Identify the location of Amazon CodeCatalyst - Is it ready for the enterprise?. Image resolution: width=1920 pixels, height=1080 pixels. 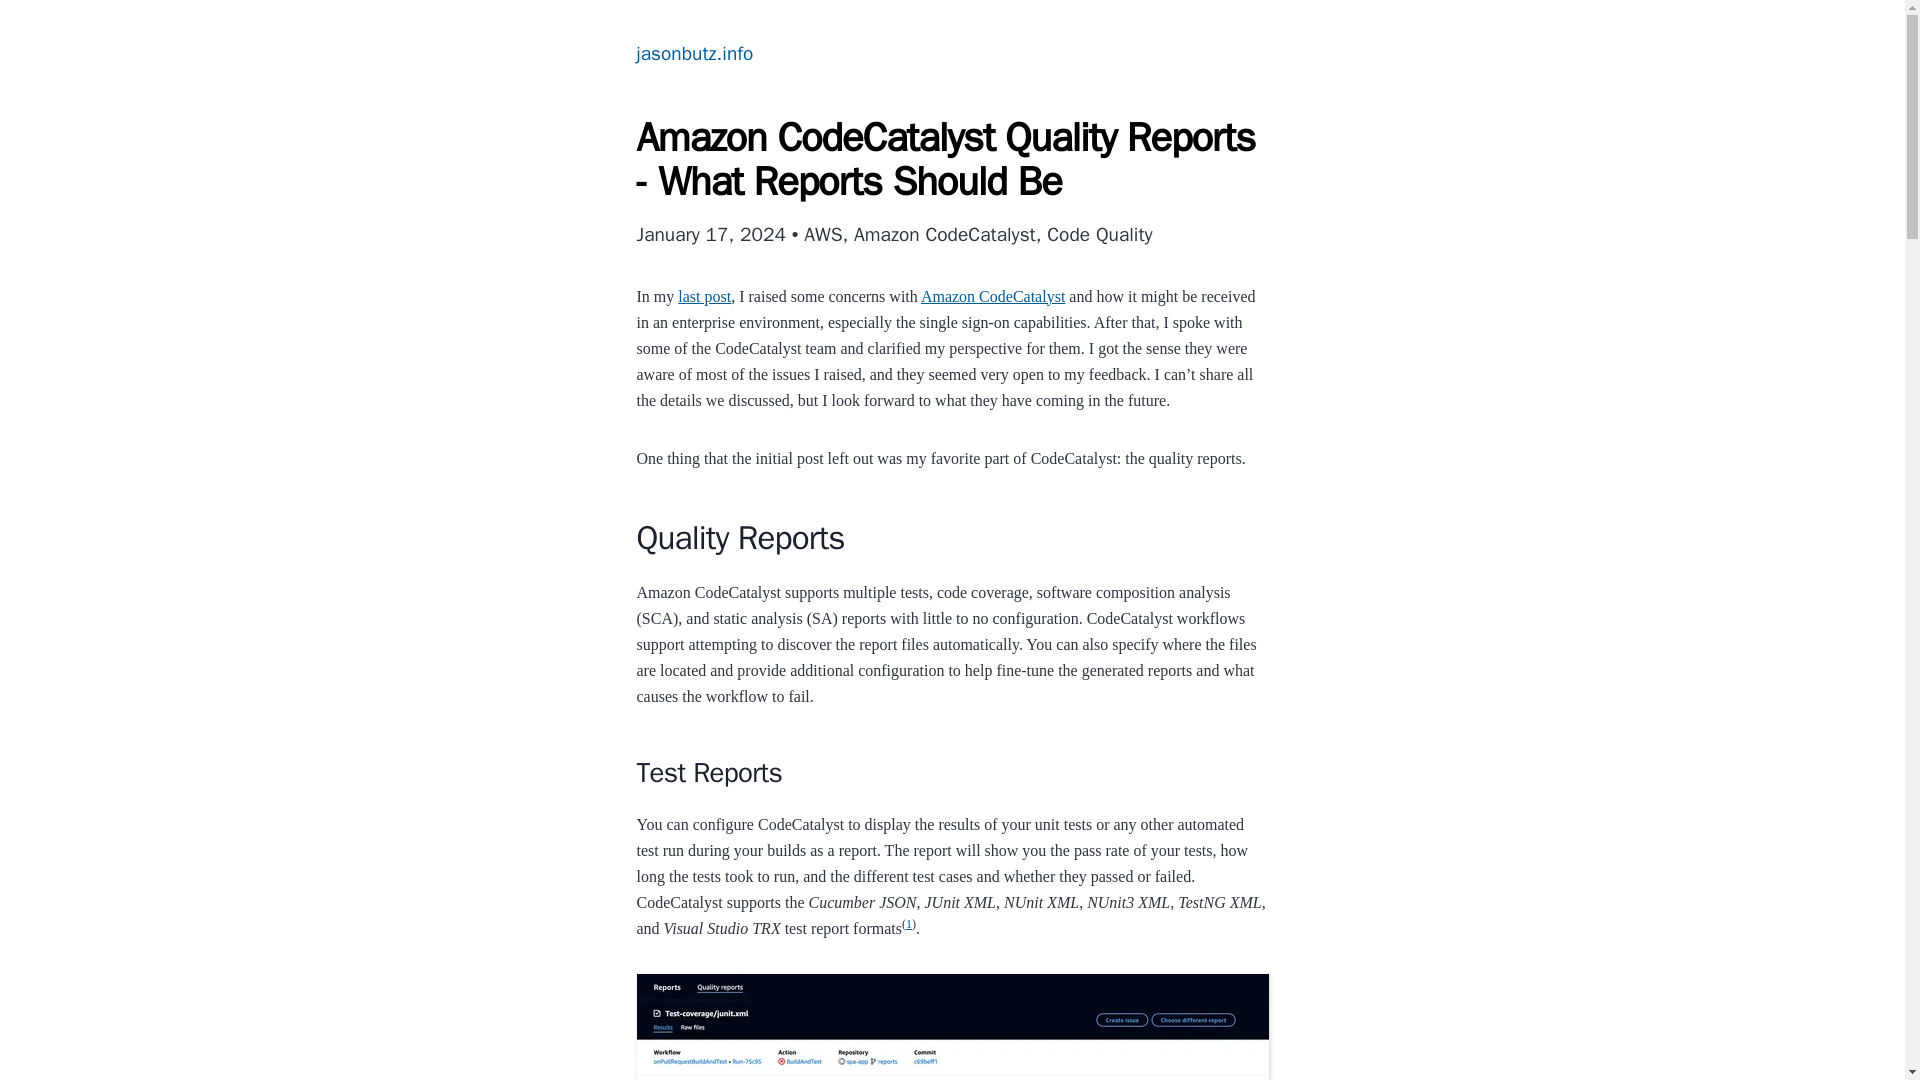
(704, 296).